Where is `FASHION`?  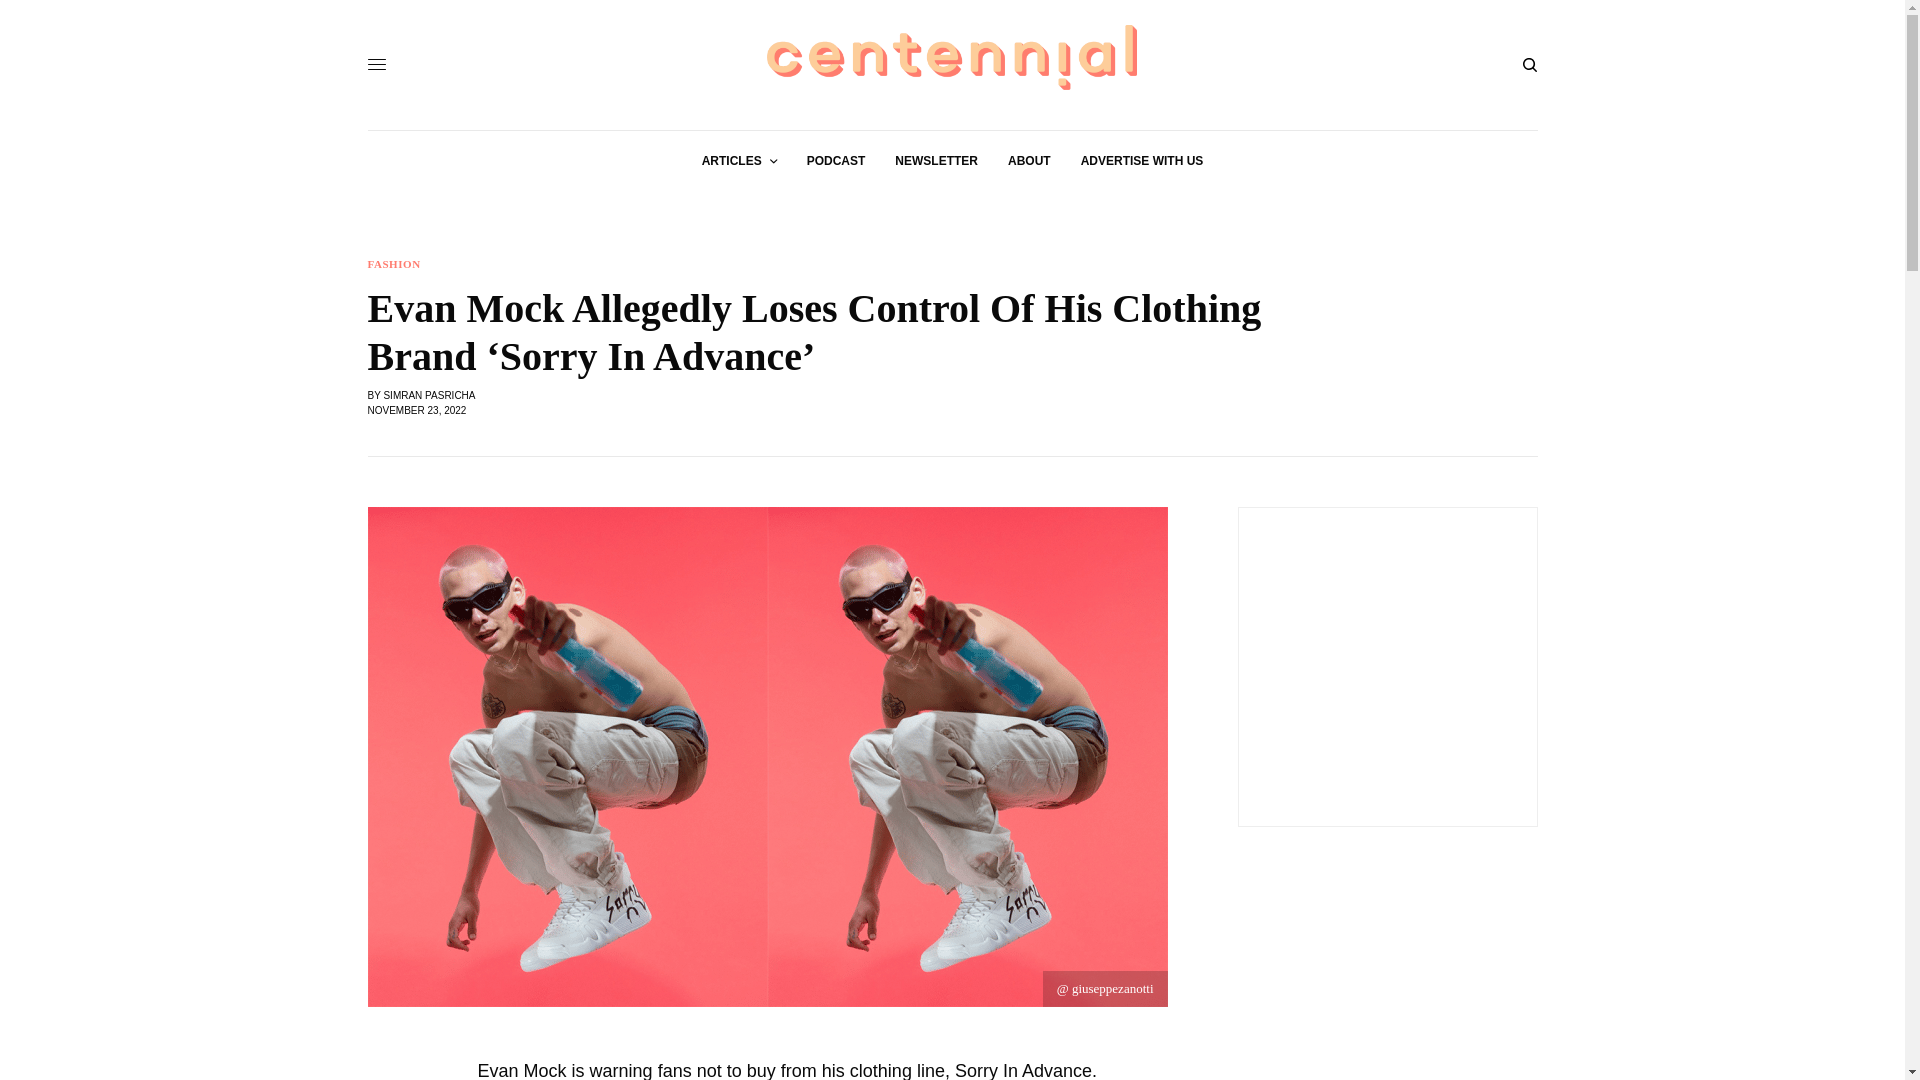
FASHION is located at coordinates (394, 264).